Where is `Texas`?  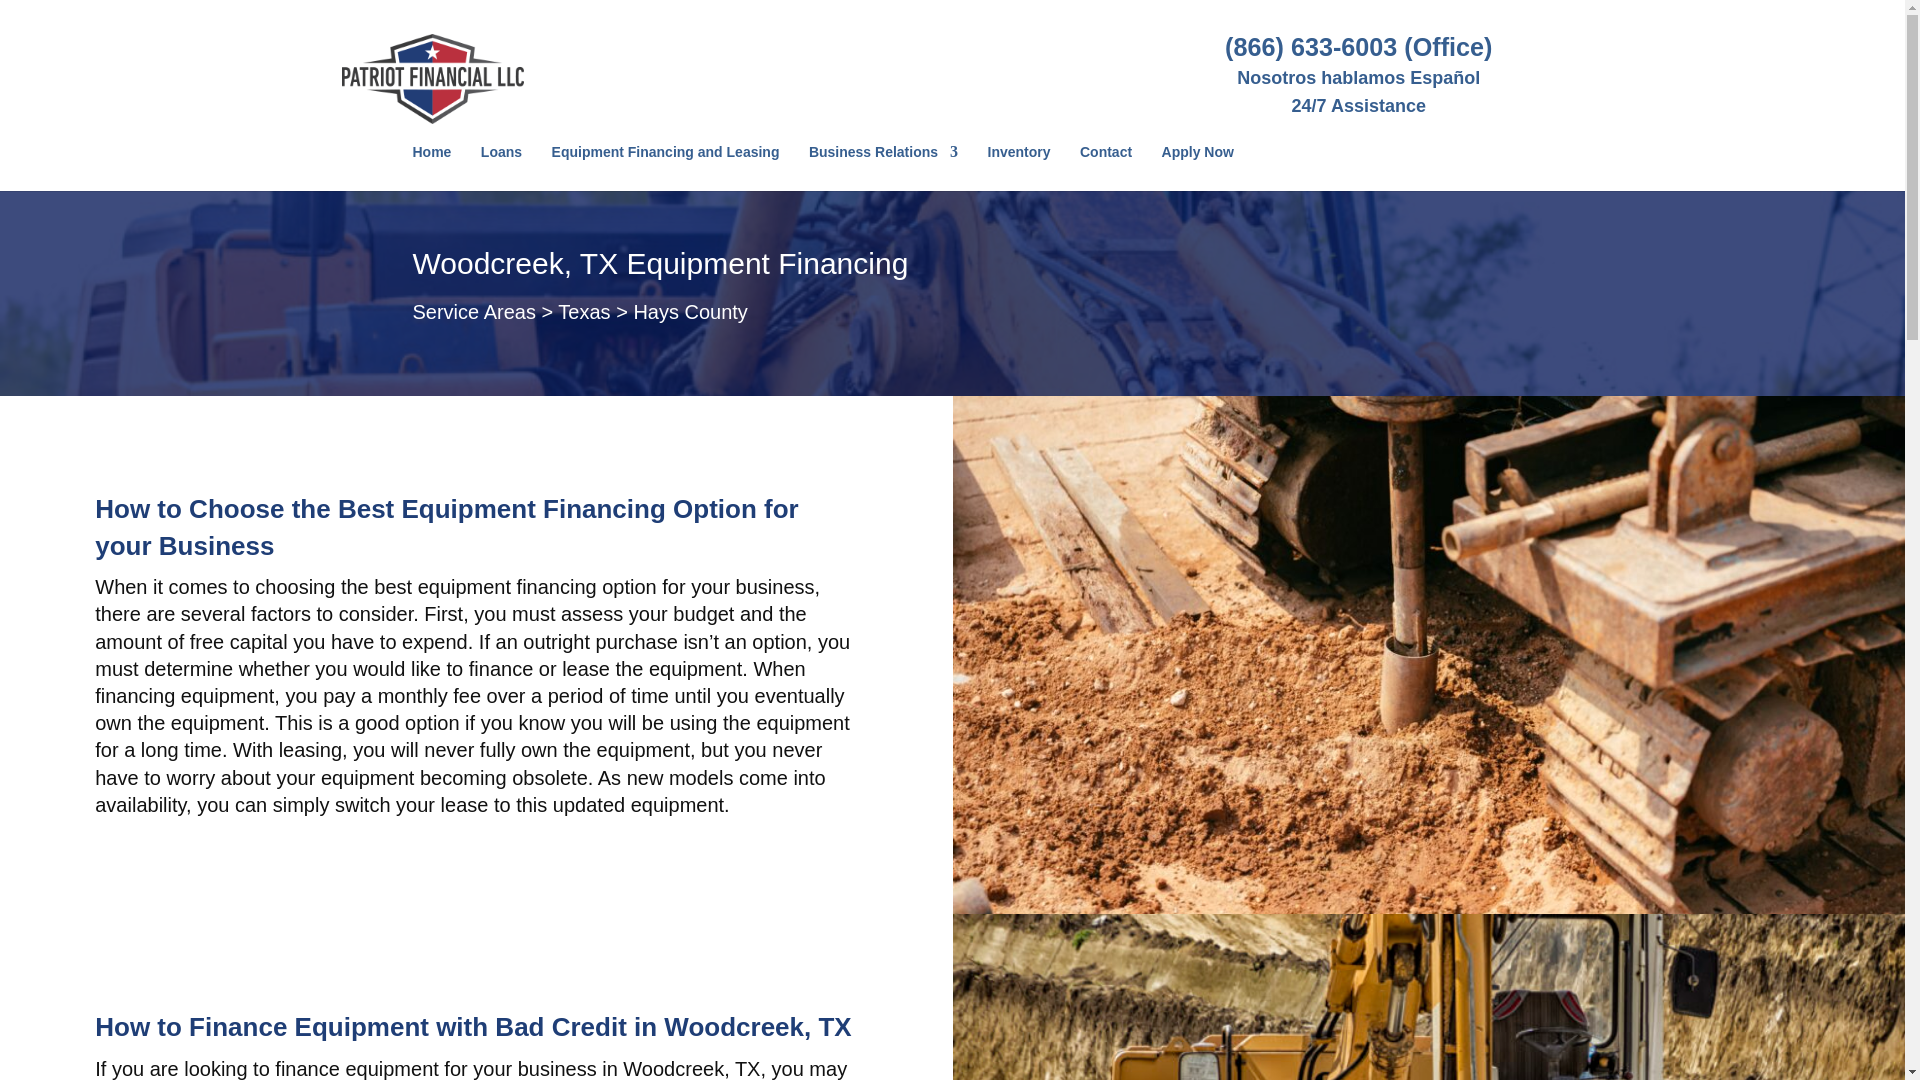
Texas is located at coordinates (584, 312).